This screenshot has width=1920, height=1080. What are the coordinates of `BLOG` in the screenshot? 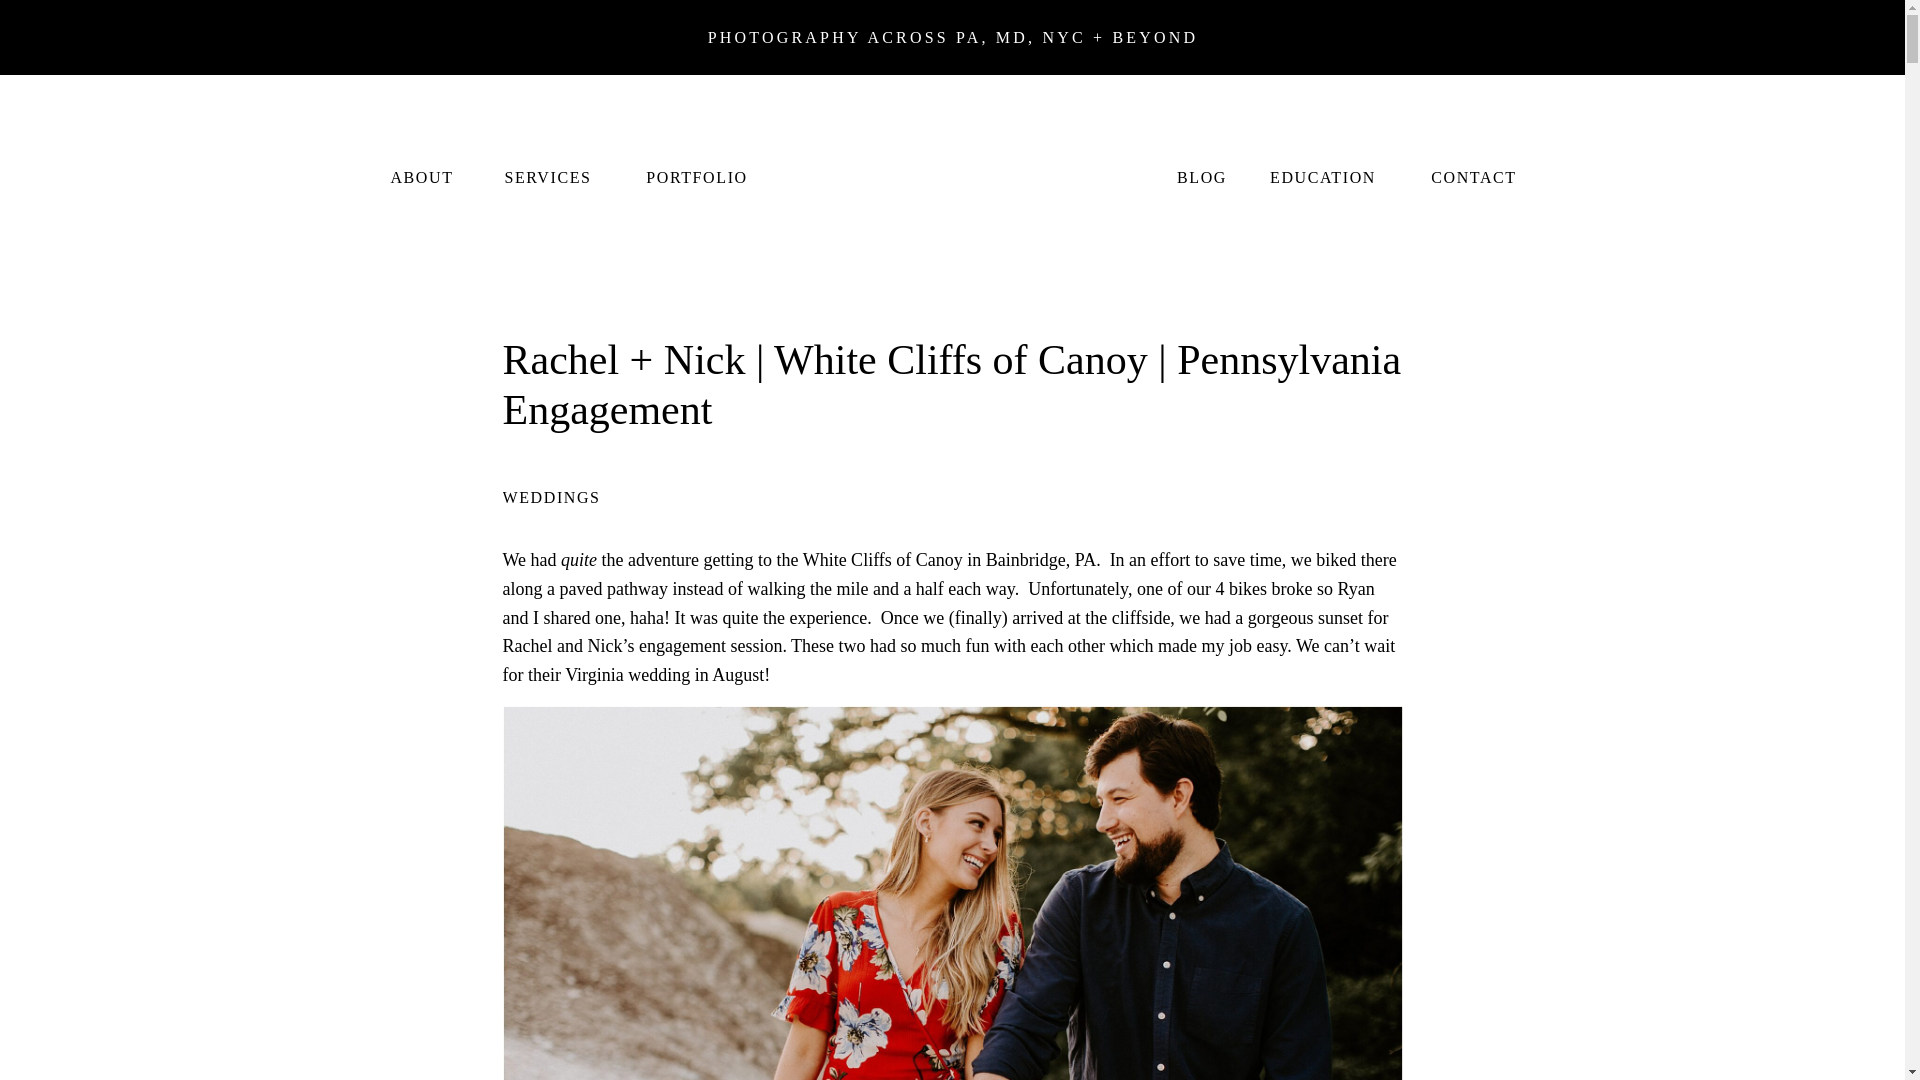 It's located at (1200, 175).